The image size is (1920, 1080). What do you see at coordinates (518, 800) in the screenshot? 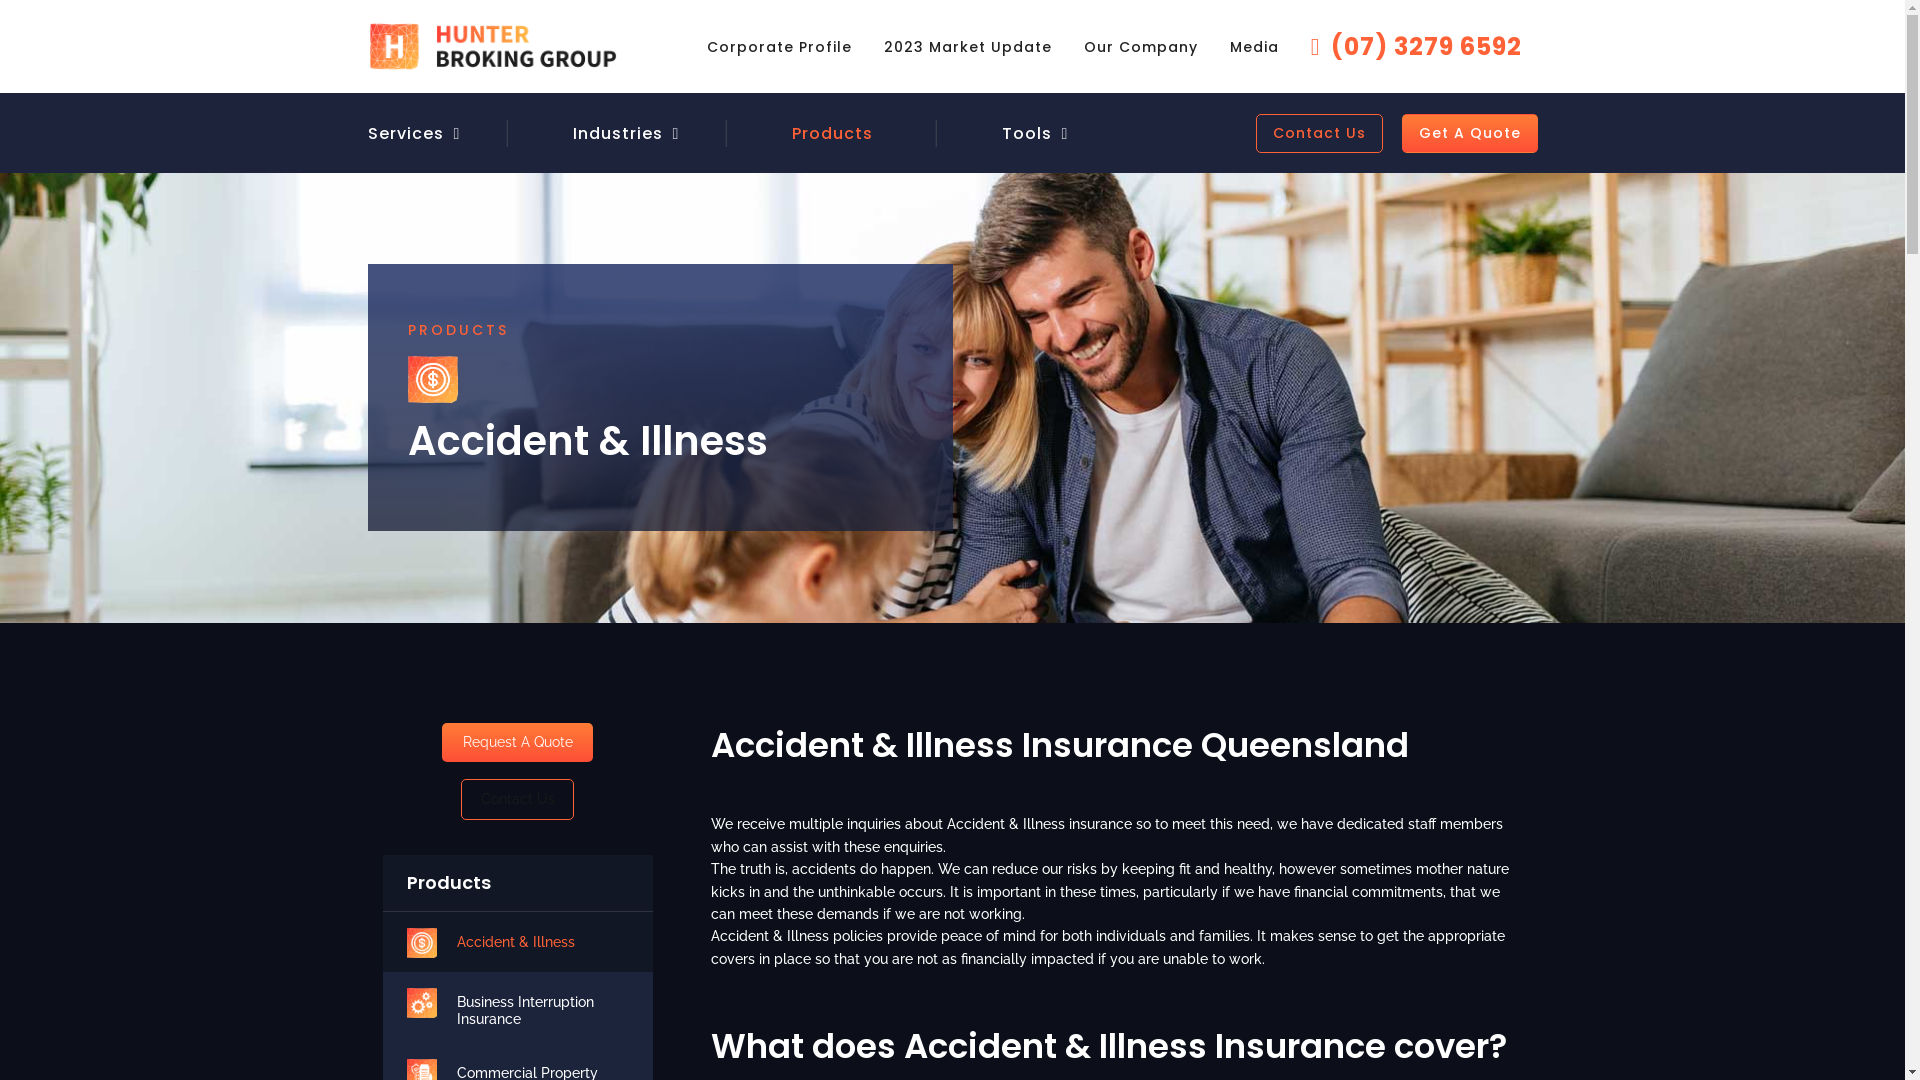
I see `Contact Us` at bounding box center [518, 800].